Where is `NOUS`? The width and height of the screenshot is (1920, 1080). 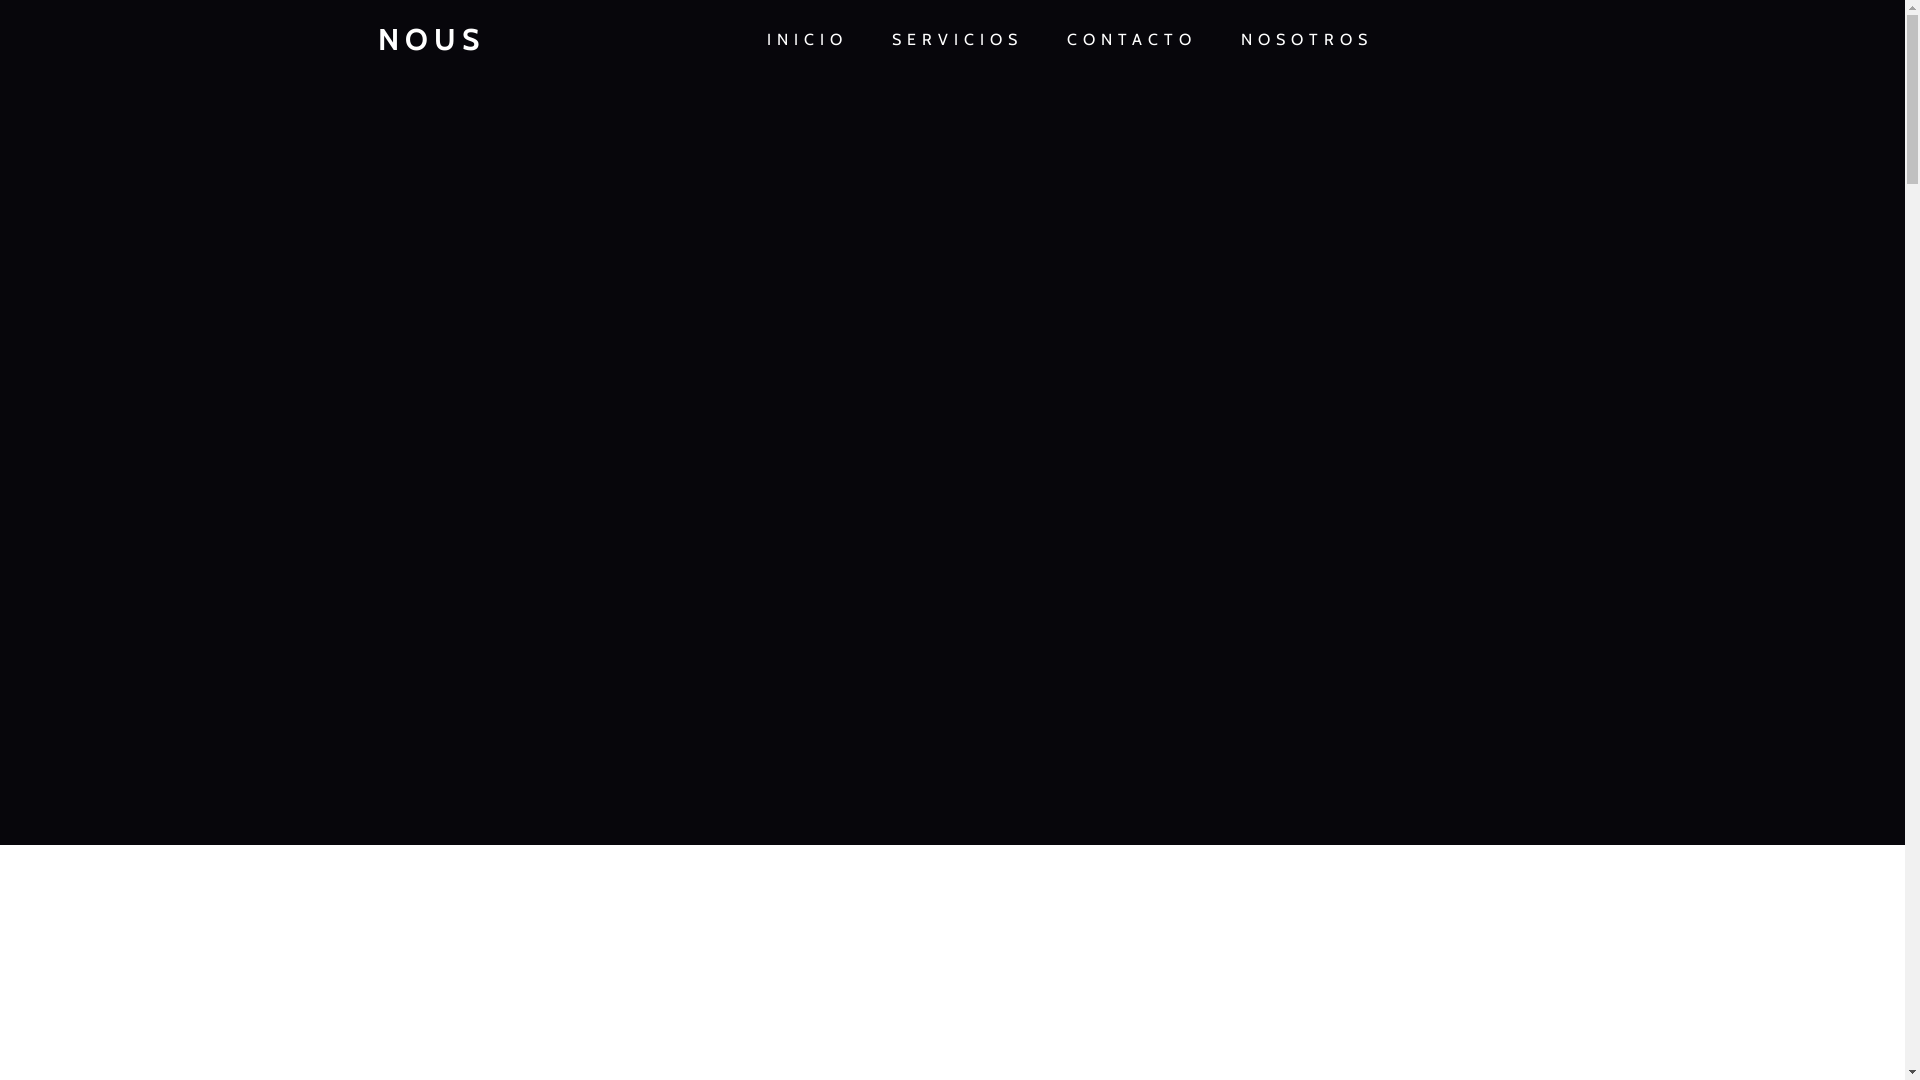 NOUS is located at coordinates (485, 40).